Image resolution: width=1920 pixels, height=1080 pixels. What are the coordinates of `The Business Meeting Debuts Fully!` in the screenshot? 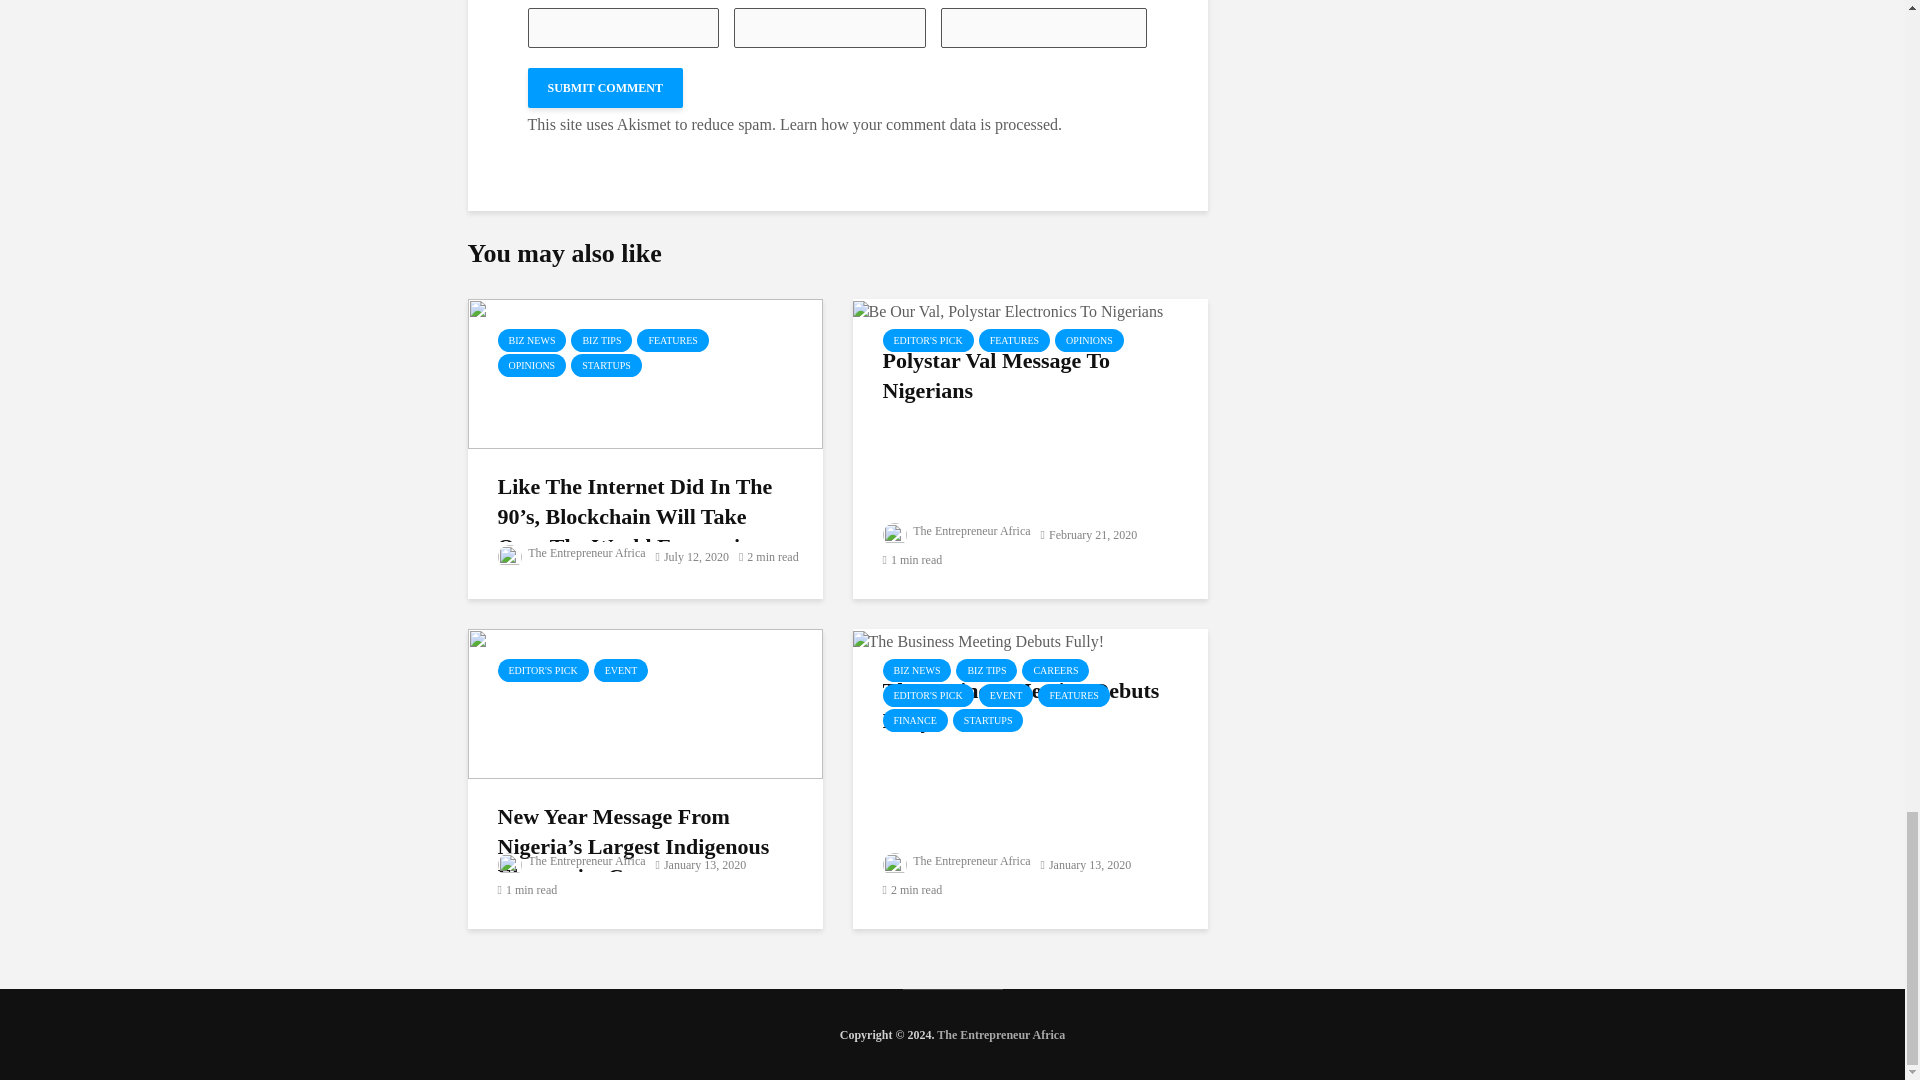 It's located at (978, 639).